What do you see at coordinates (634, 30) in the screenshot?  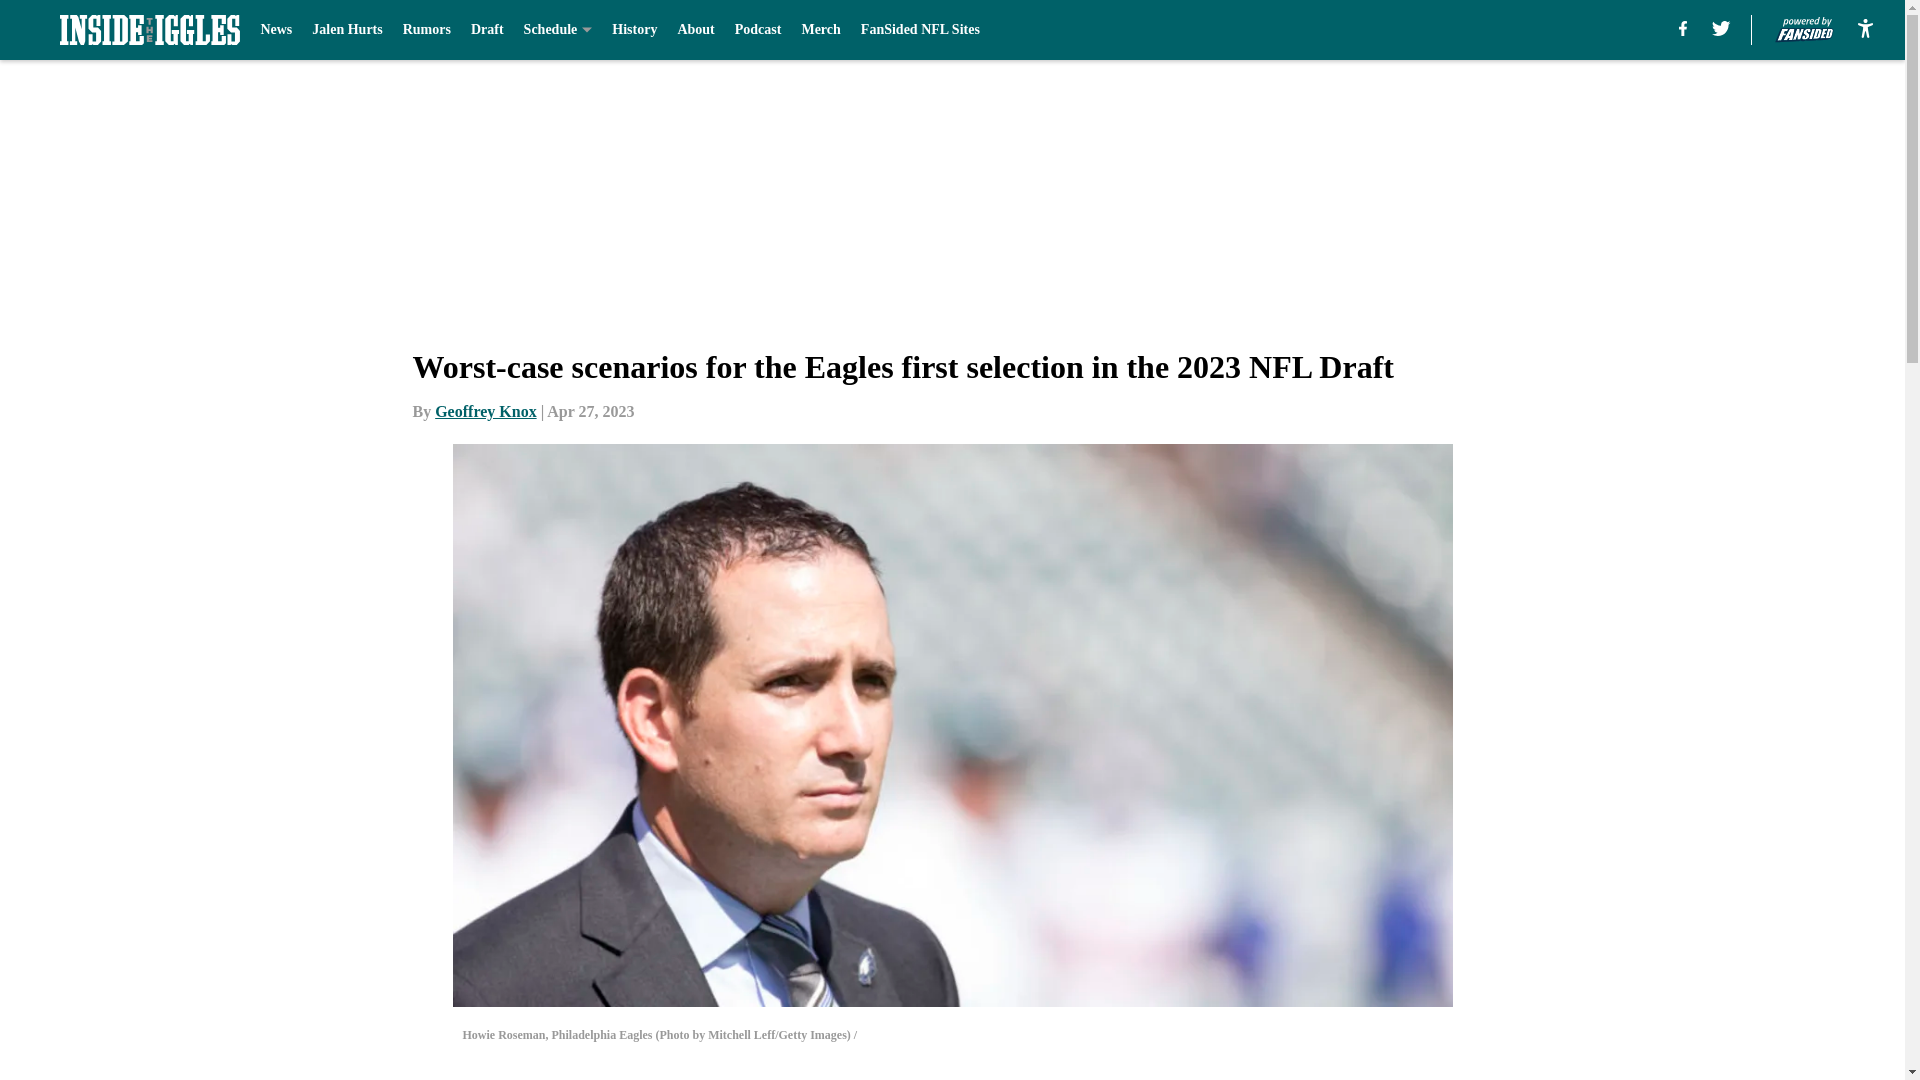 I see `History` at bounding box center [634, 30].